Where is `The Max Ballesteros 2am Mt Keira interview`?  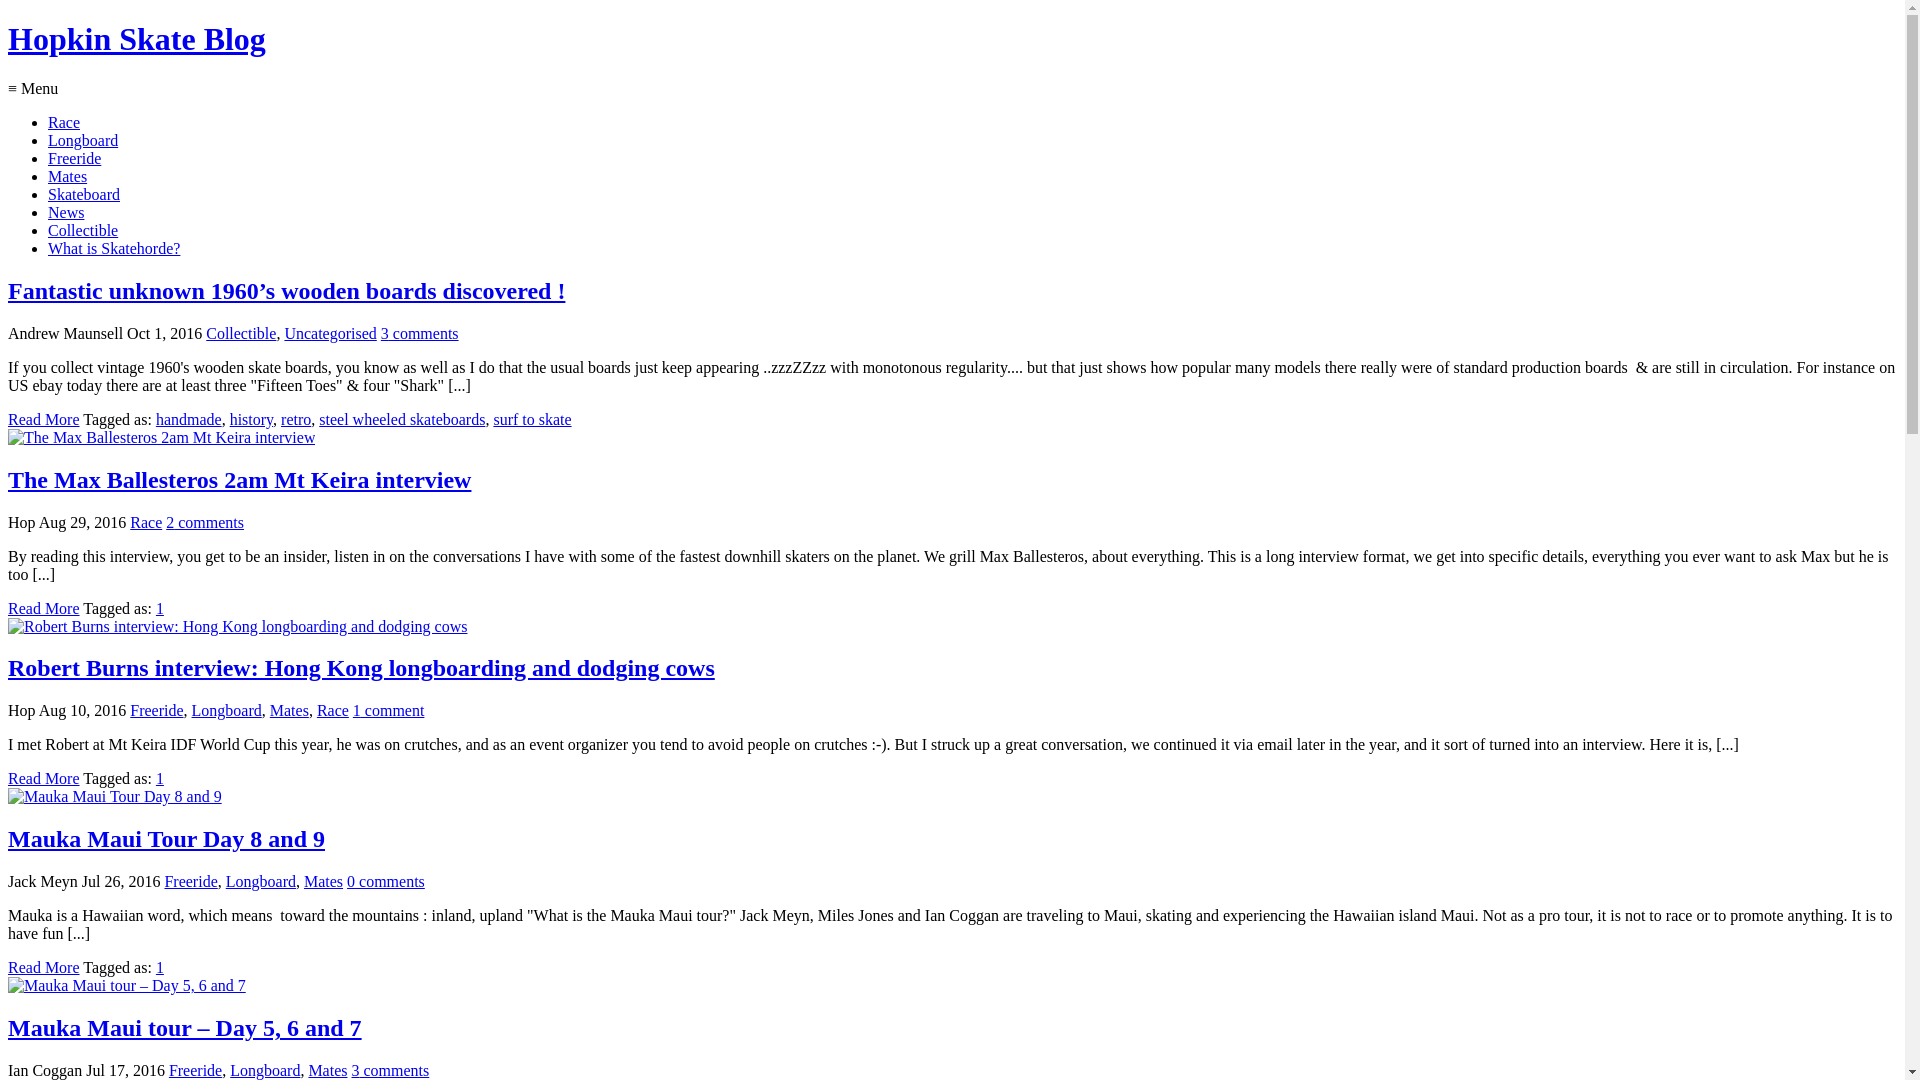 The Max Ballesteros 2am Mt Keira interview is located at coordinates (240, 480).